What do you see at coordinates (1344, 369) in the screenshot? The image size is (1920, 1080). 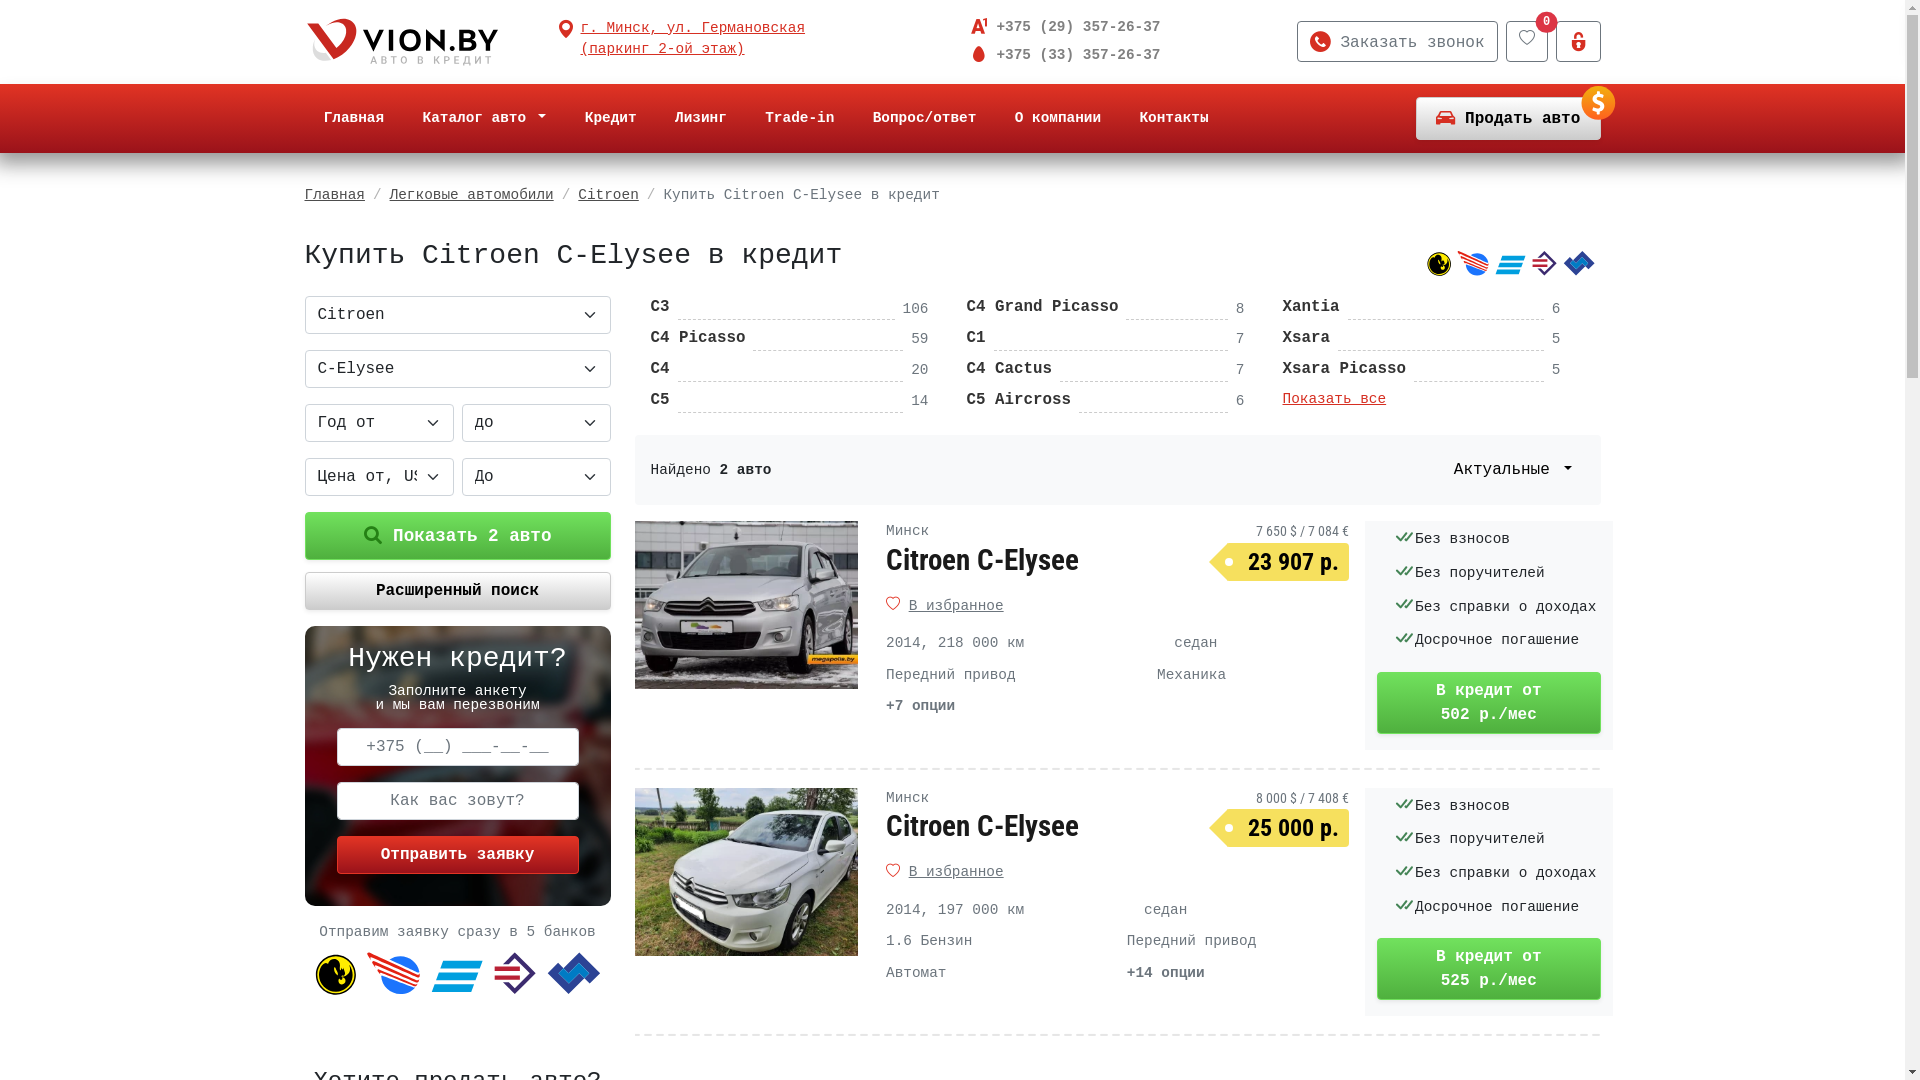 I see `Xsara Picasso` at bounding box center [1344, 369].